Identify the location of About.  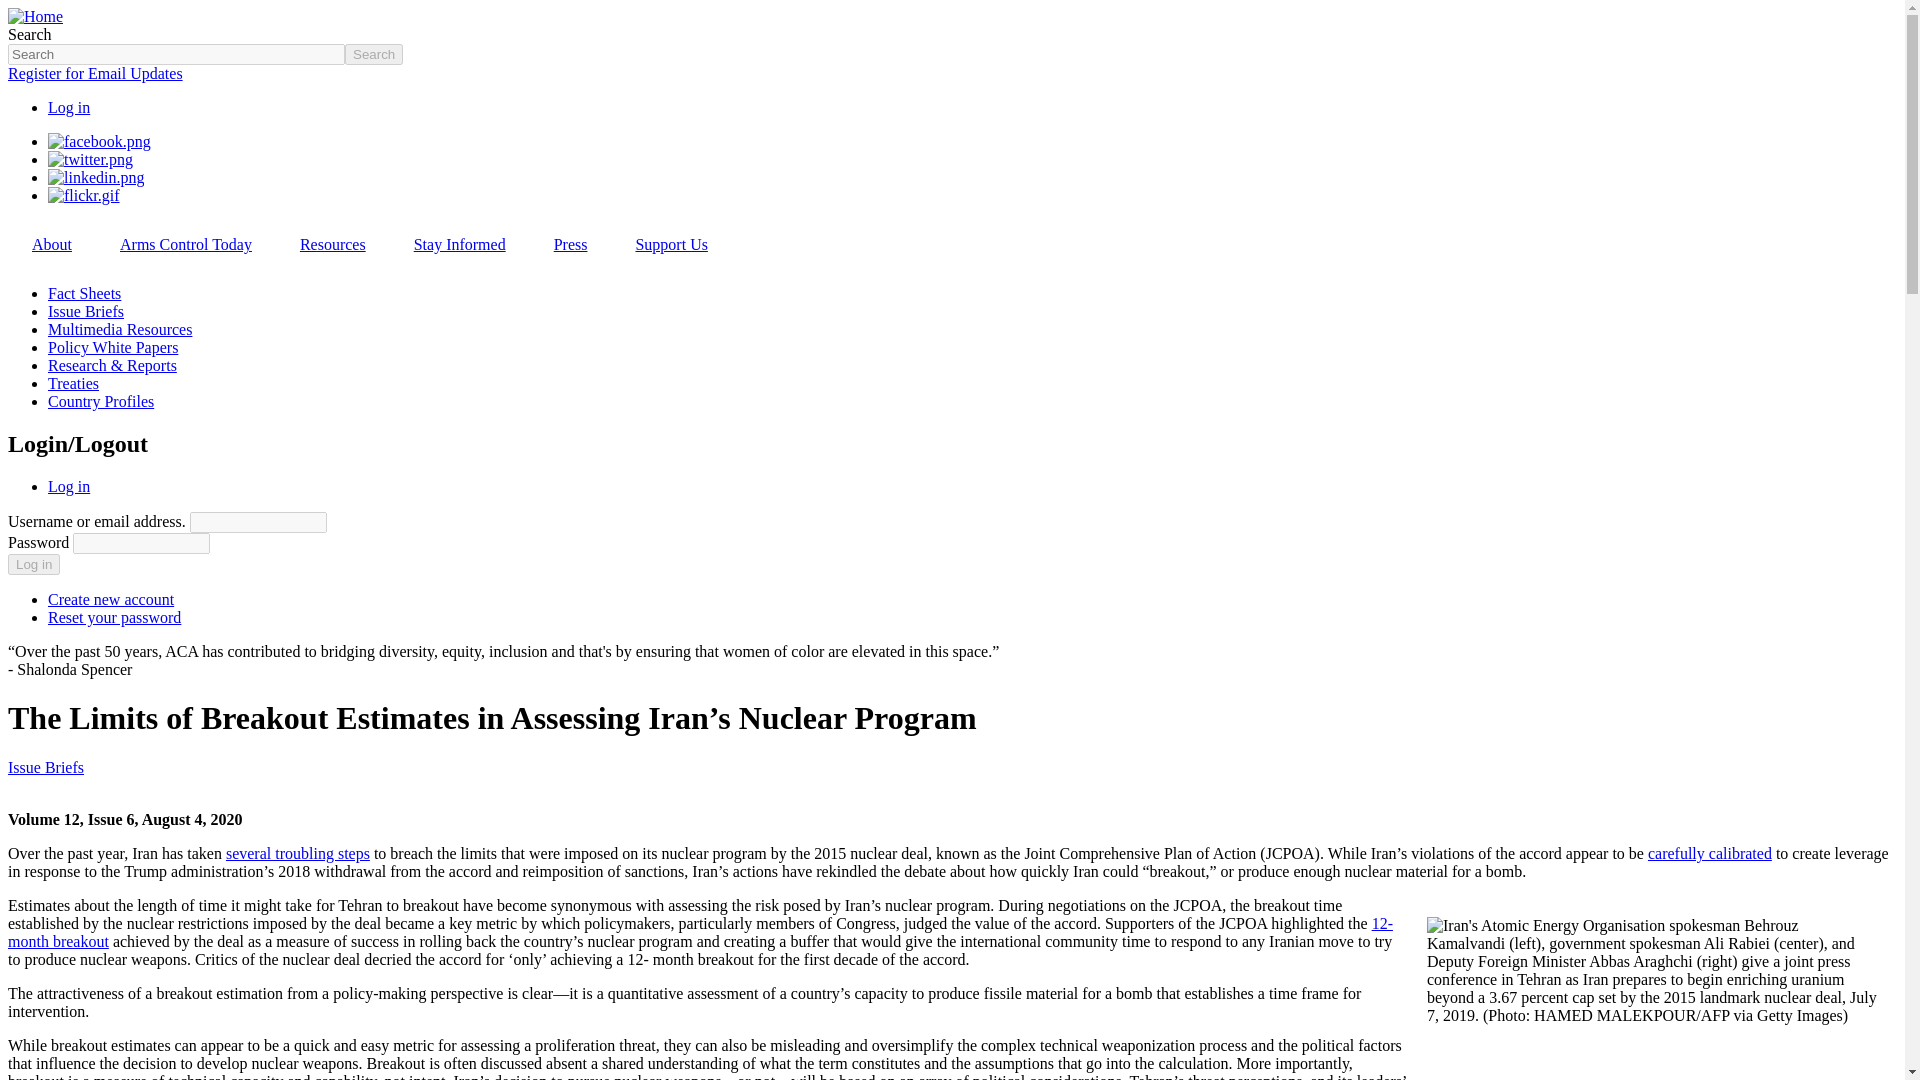
(52, 244).